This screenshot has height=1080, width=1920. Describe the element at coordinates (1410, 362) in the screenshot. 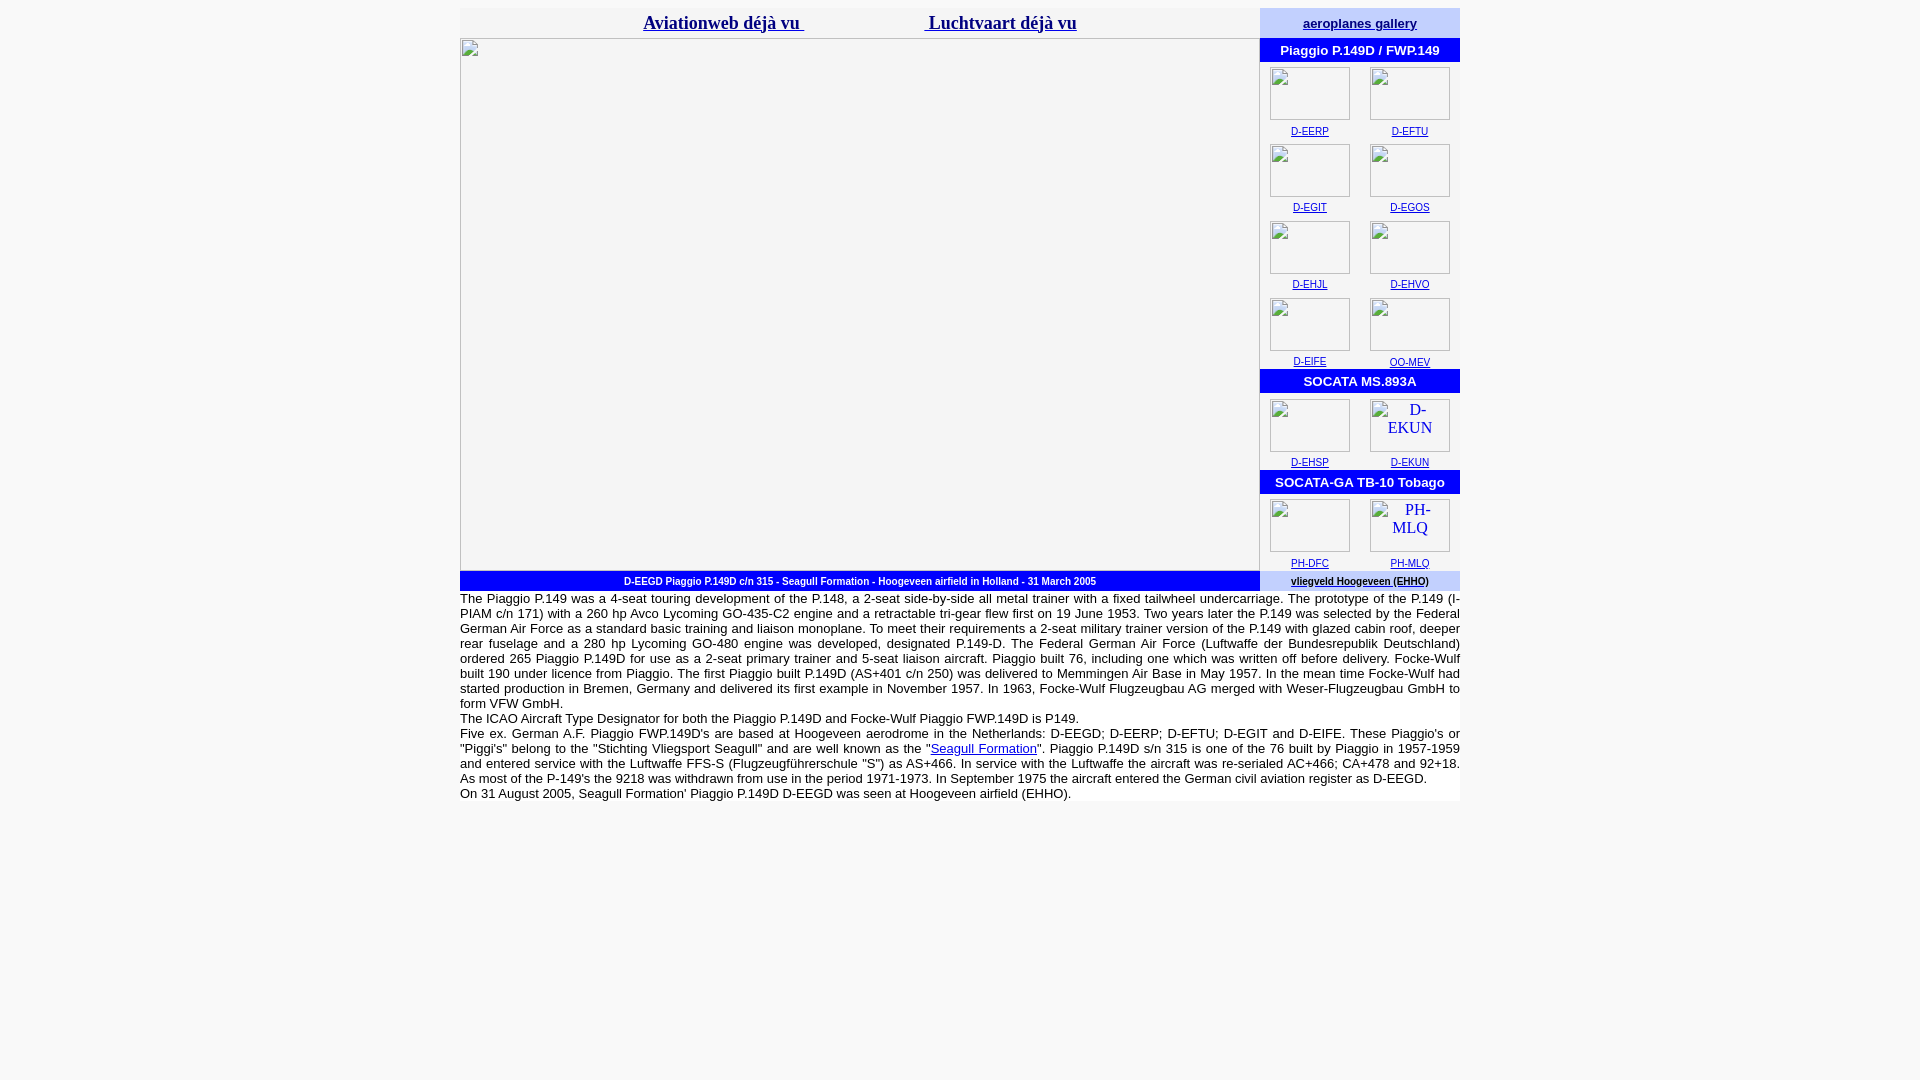

I see `OO-MEV` at that location.